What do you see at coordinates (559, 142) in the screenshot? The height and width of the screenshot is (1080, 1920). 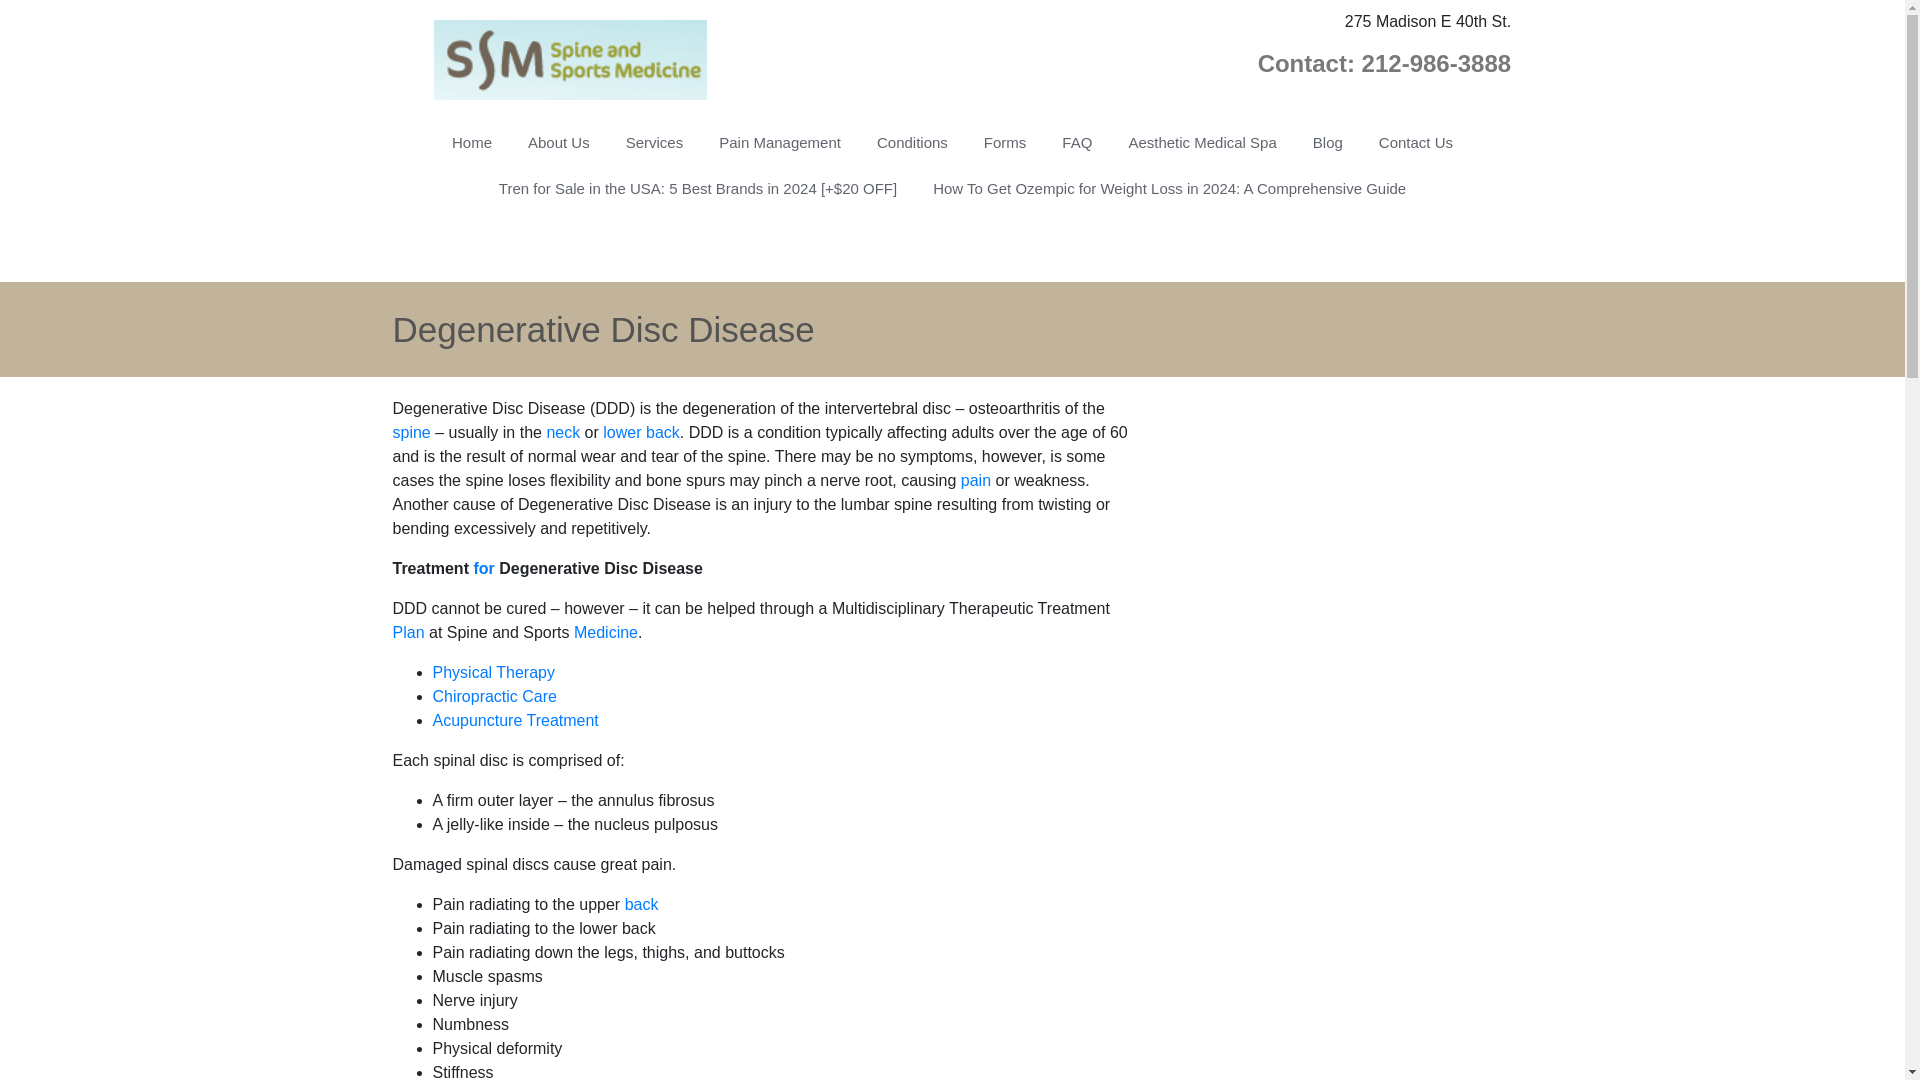 I see `About Us` at bounding box center [559, 142].